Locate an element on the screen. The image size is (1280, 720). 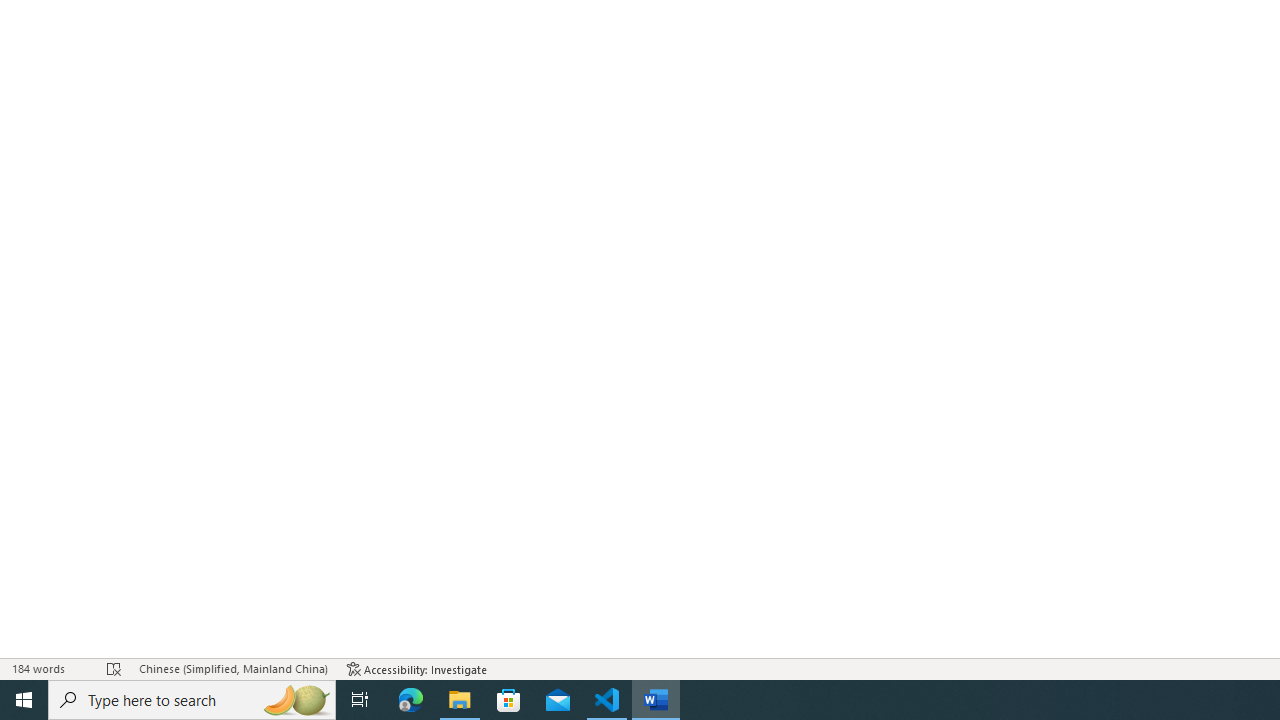
Word Count 184 words is located at coordinates (50, 668).